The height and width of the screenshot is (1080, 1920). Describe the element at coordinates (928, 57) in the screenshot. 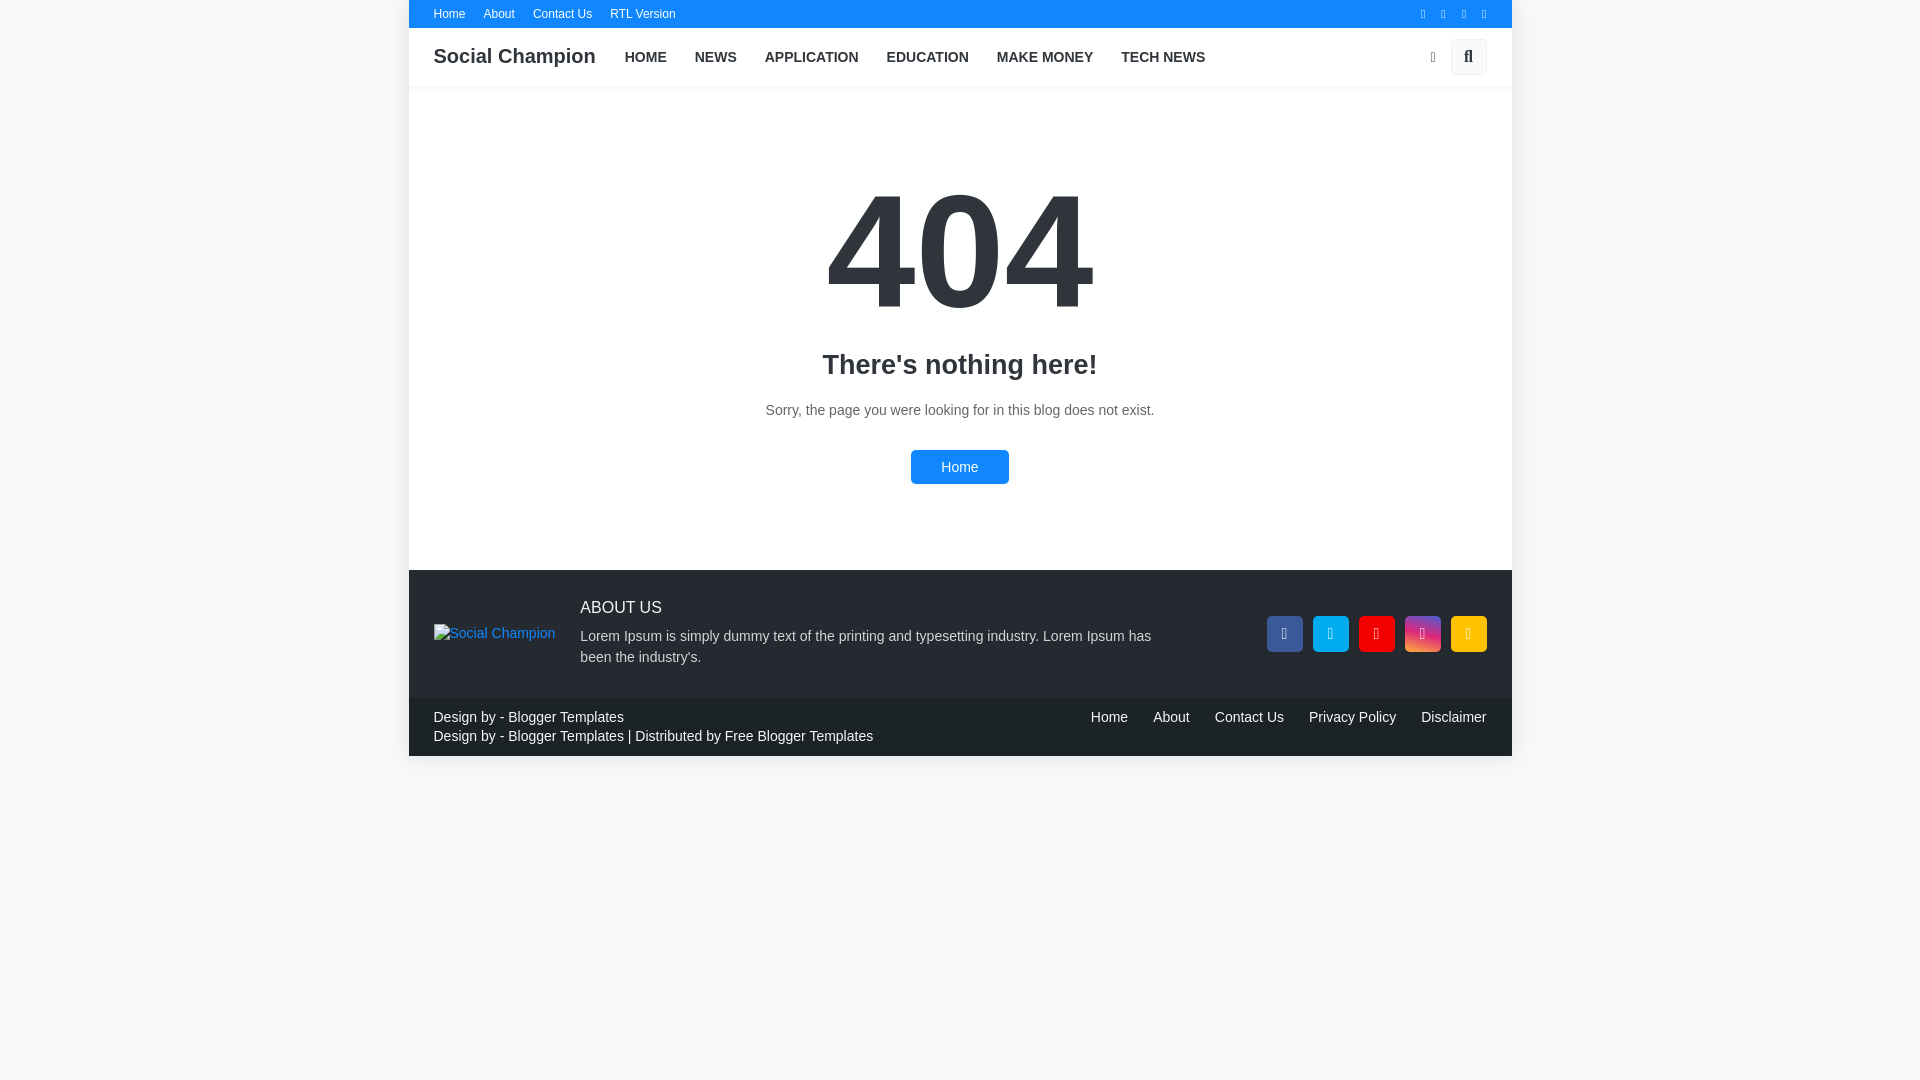

I see `EDUCATION` at that location.